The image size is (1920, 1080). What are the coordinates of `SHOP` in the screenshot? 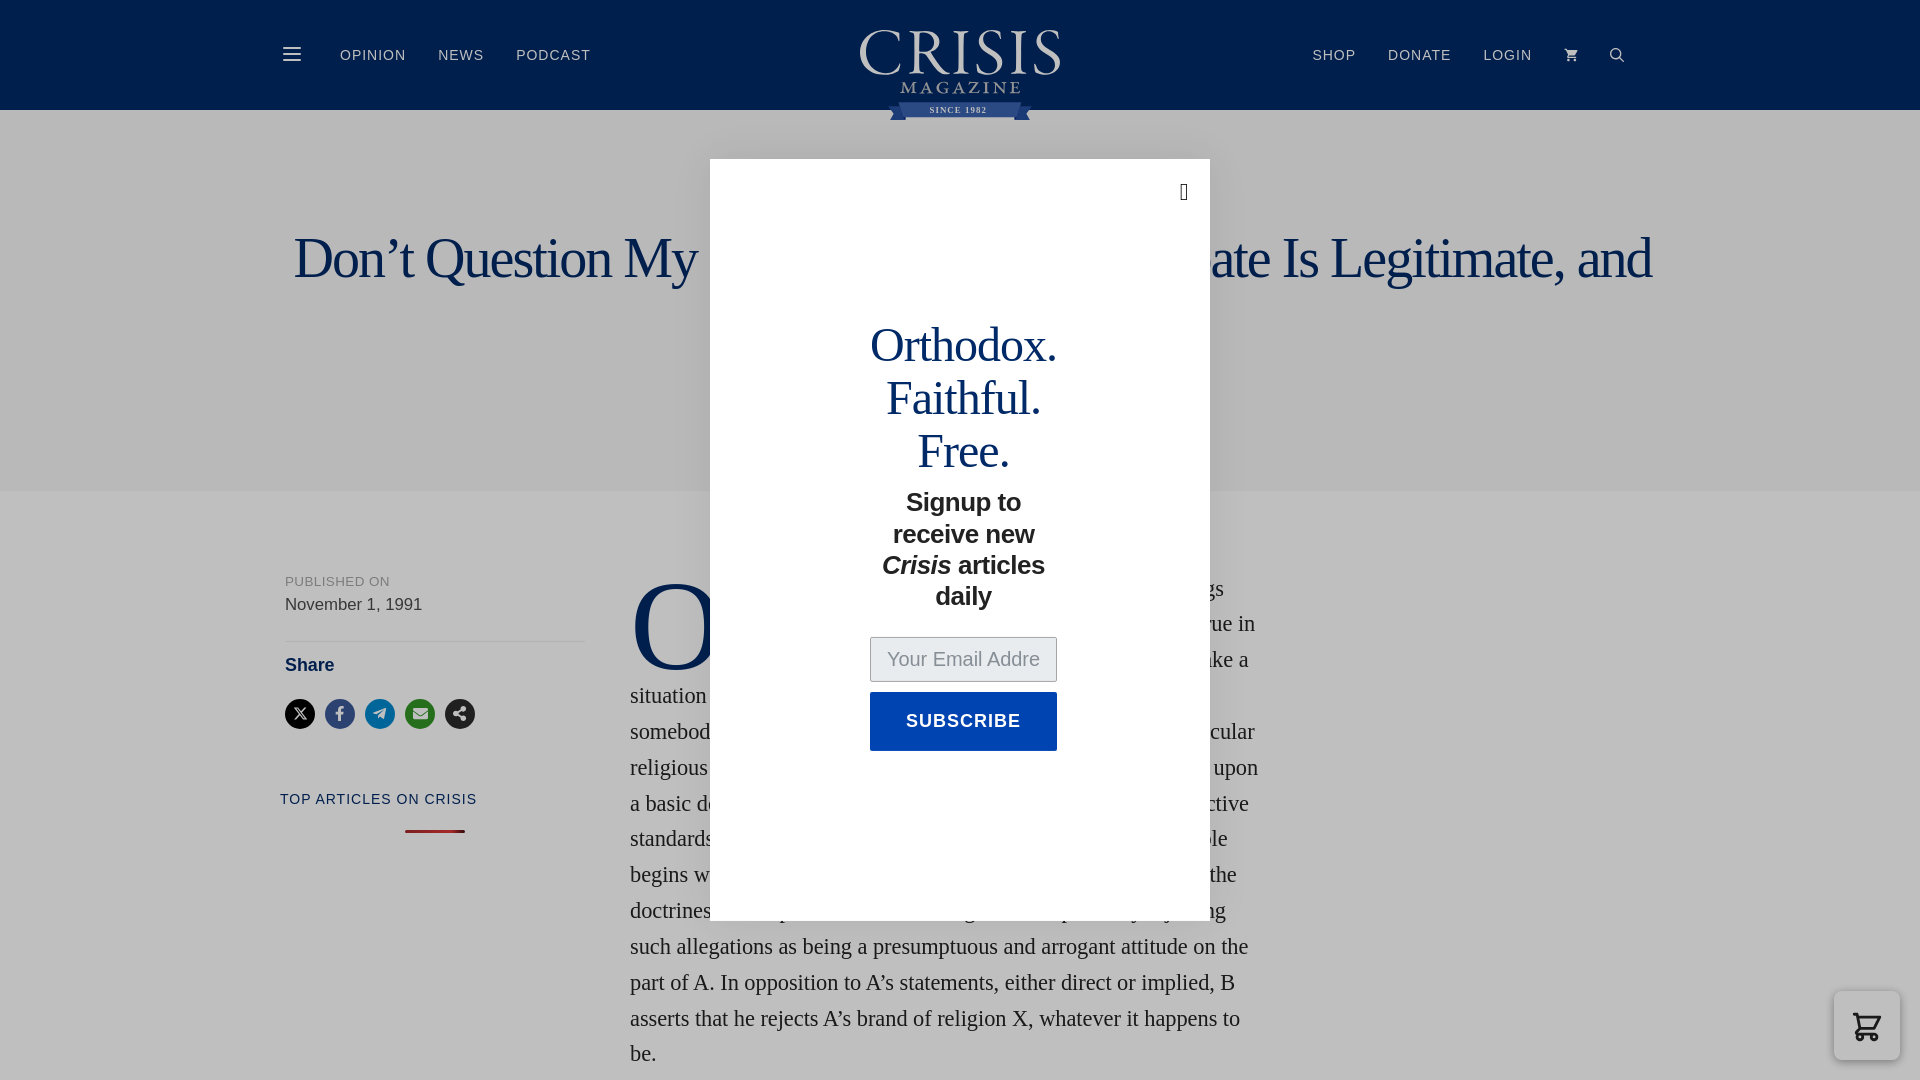 It's located at (1334, 54).